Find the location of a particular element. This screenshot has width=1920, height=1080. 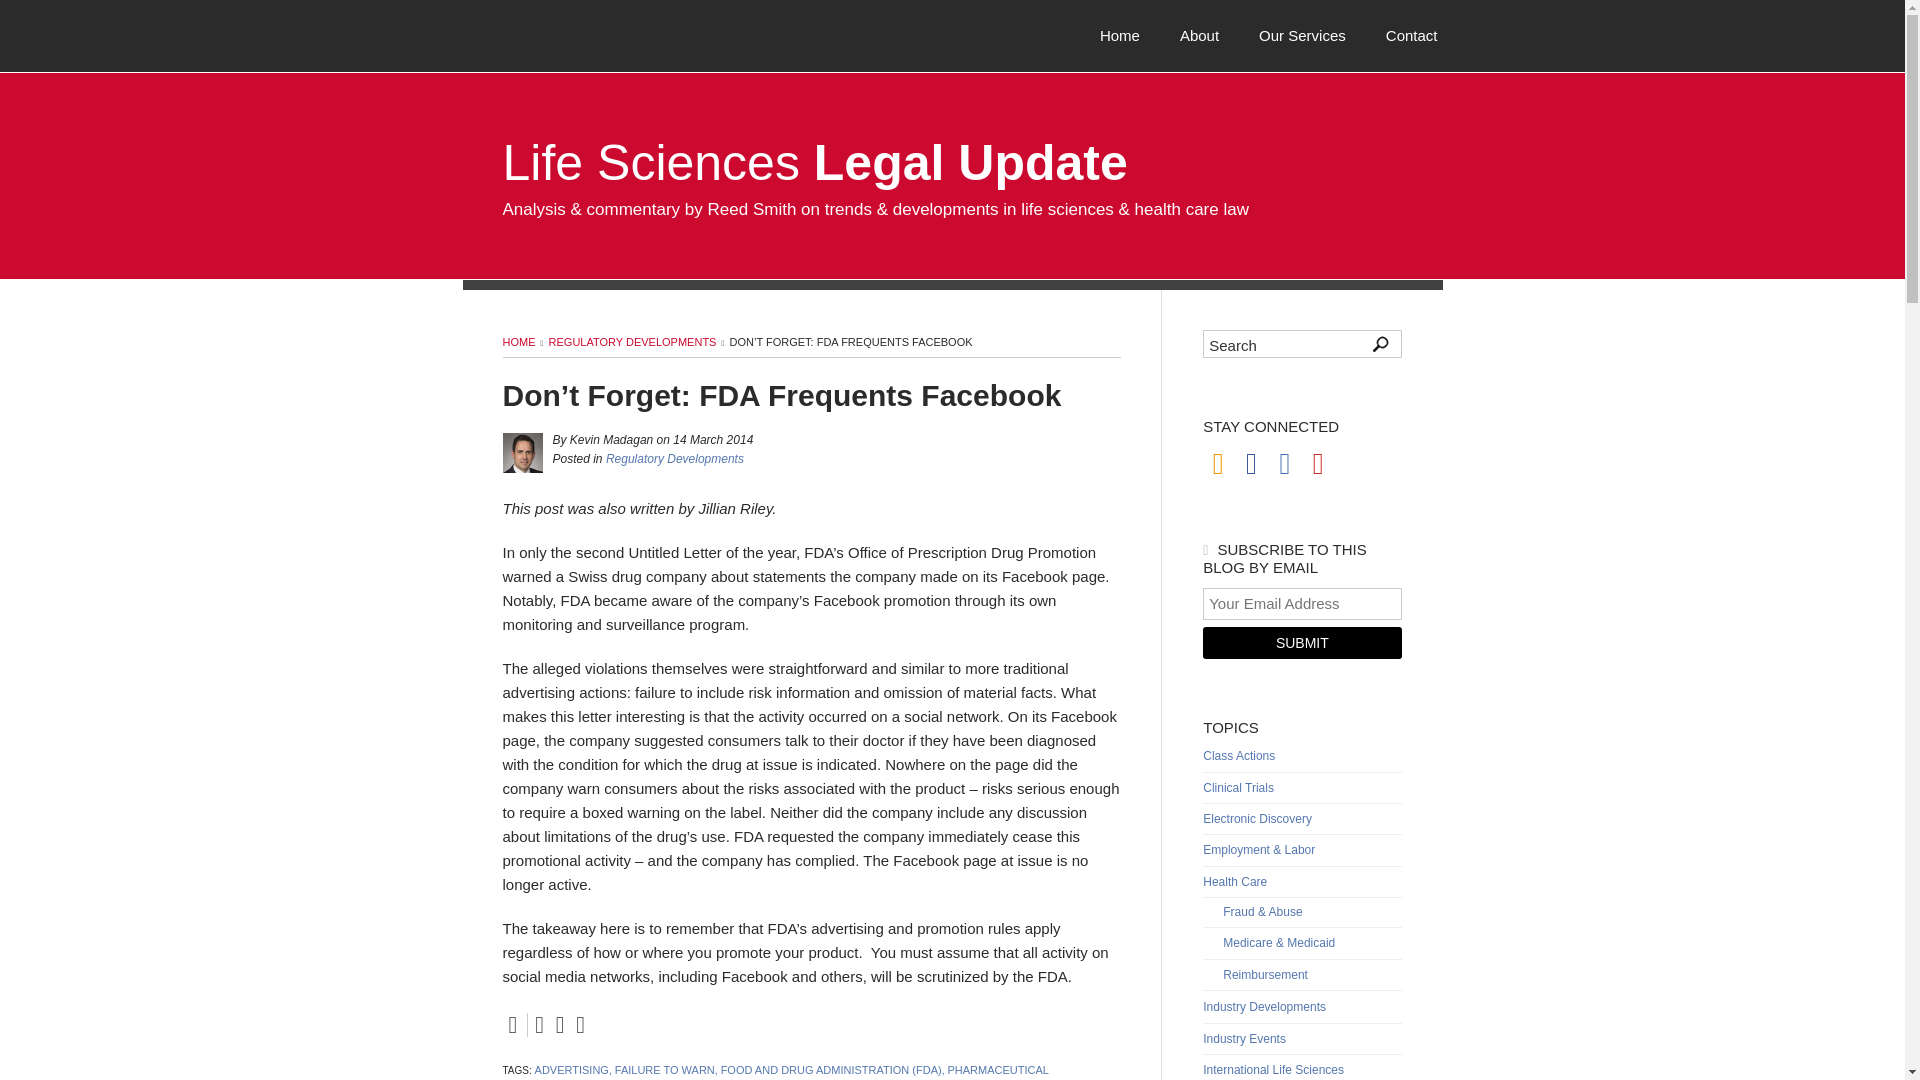

Home is located at coordinates (1119, 34).